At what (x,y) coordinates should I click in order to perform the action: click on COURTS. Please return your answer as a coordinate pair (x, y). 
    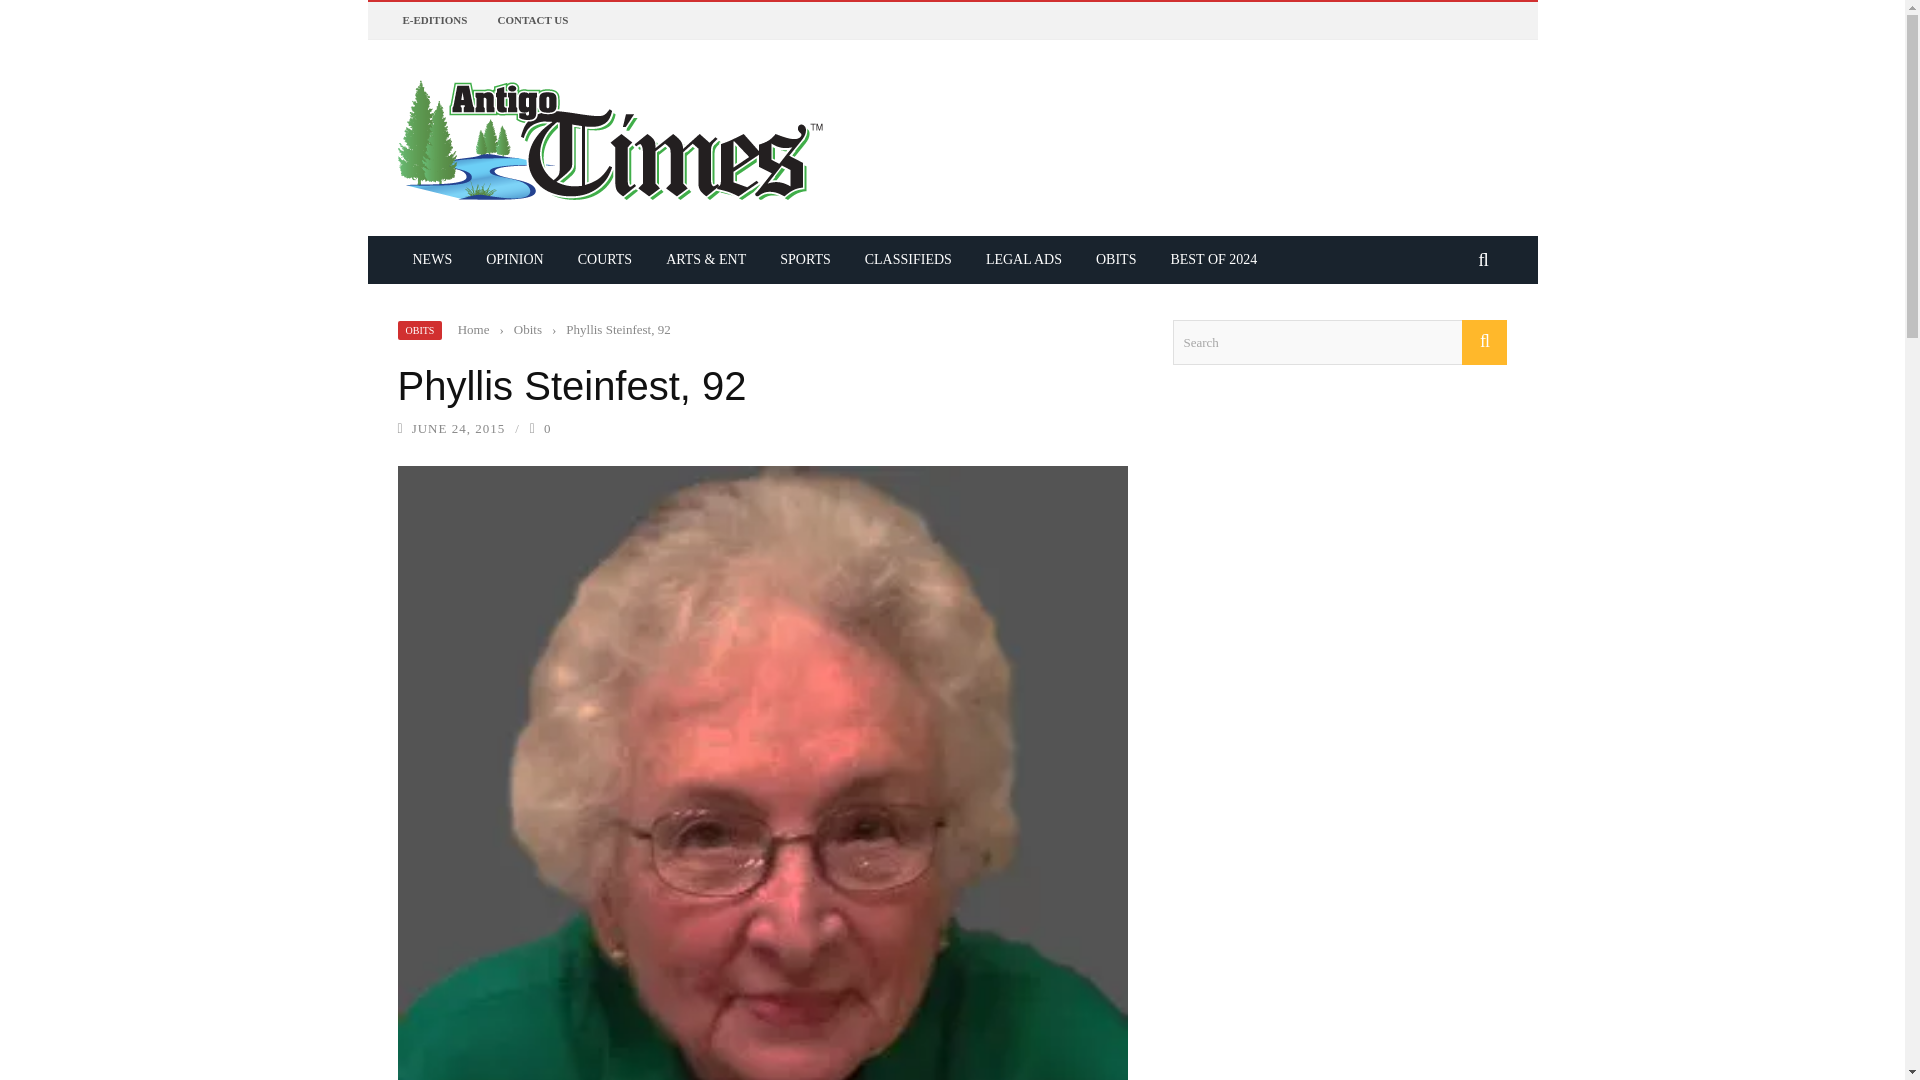
    Looking at the image, I should click on (604, 258).